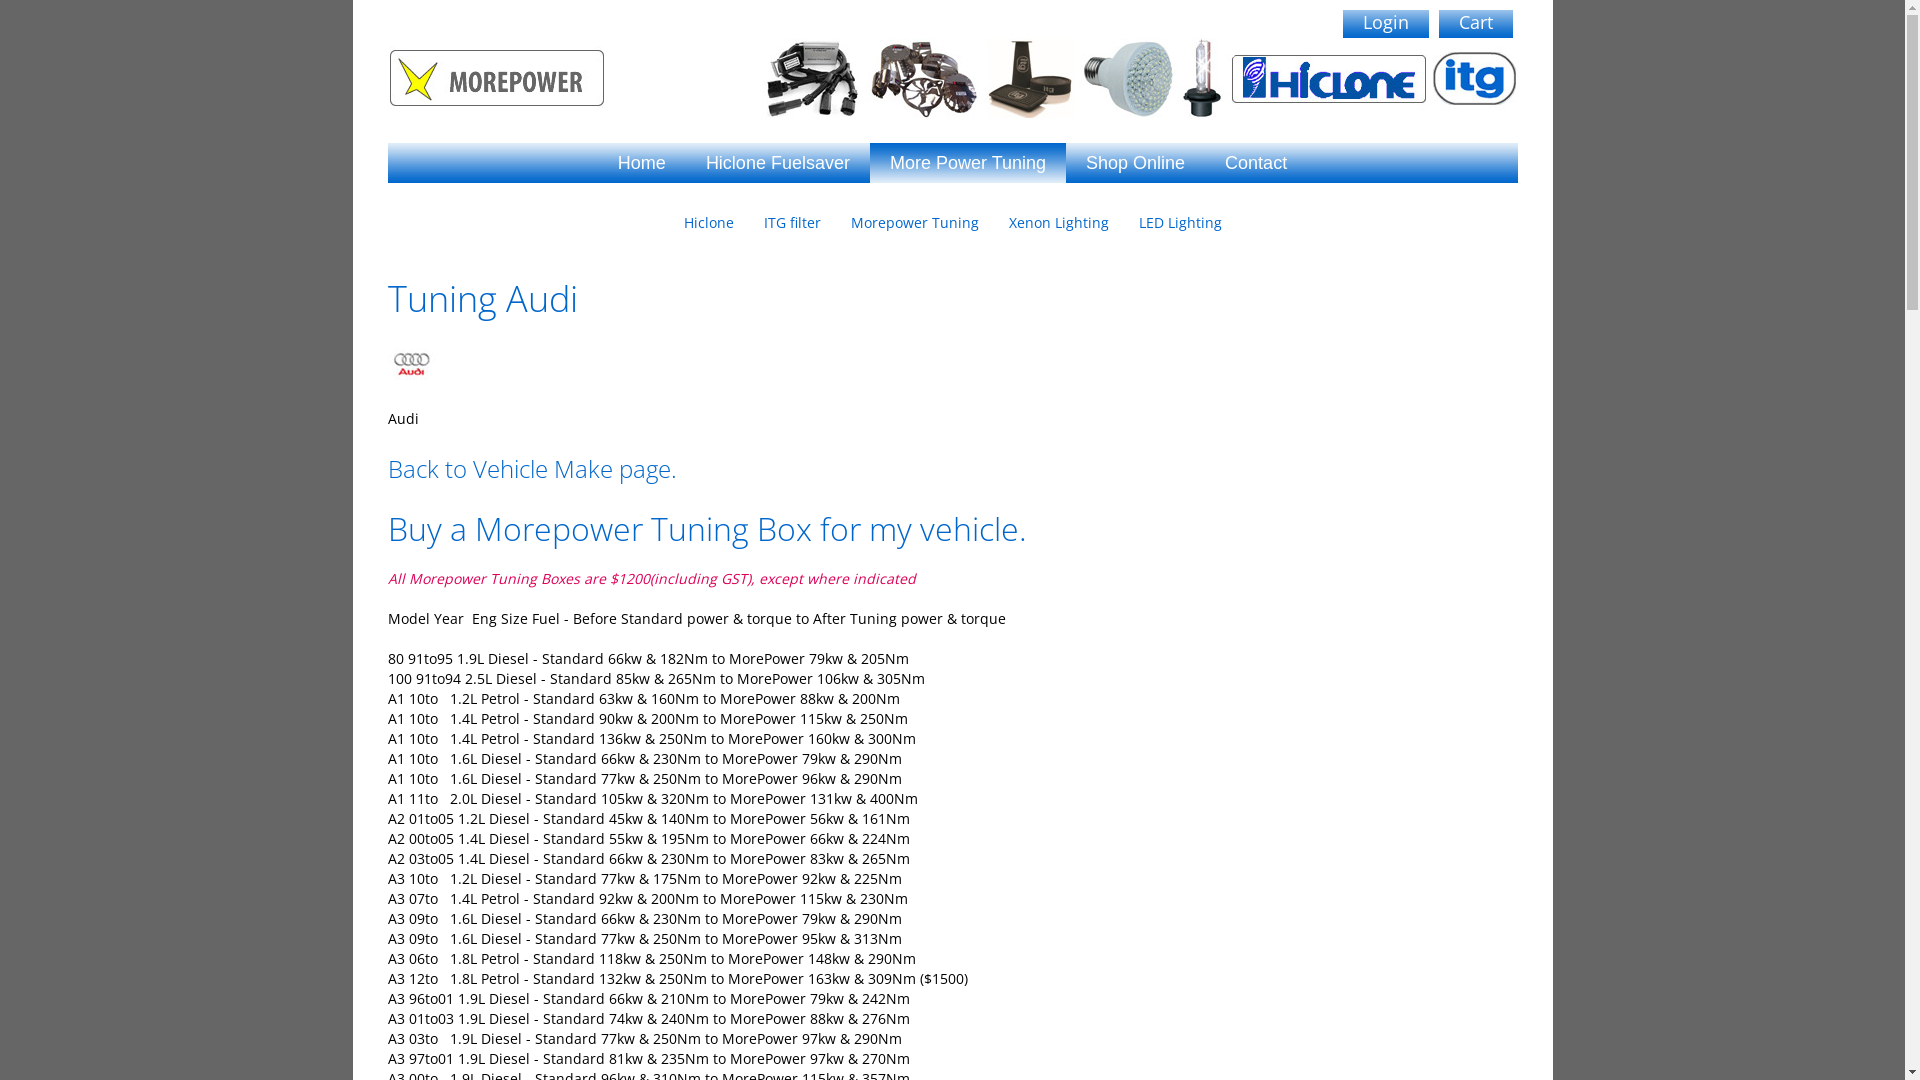 The image size is (1920, 1080). Describe the element at coordinates (1256, 163) in the screenshot. I see `Contact` at that location.